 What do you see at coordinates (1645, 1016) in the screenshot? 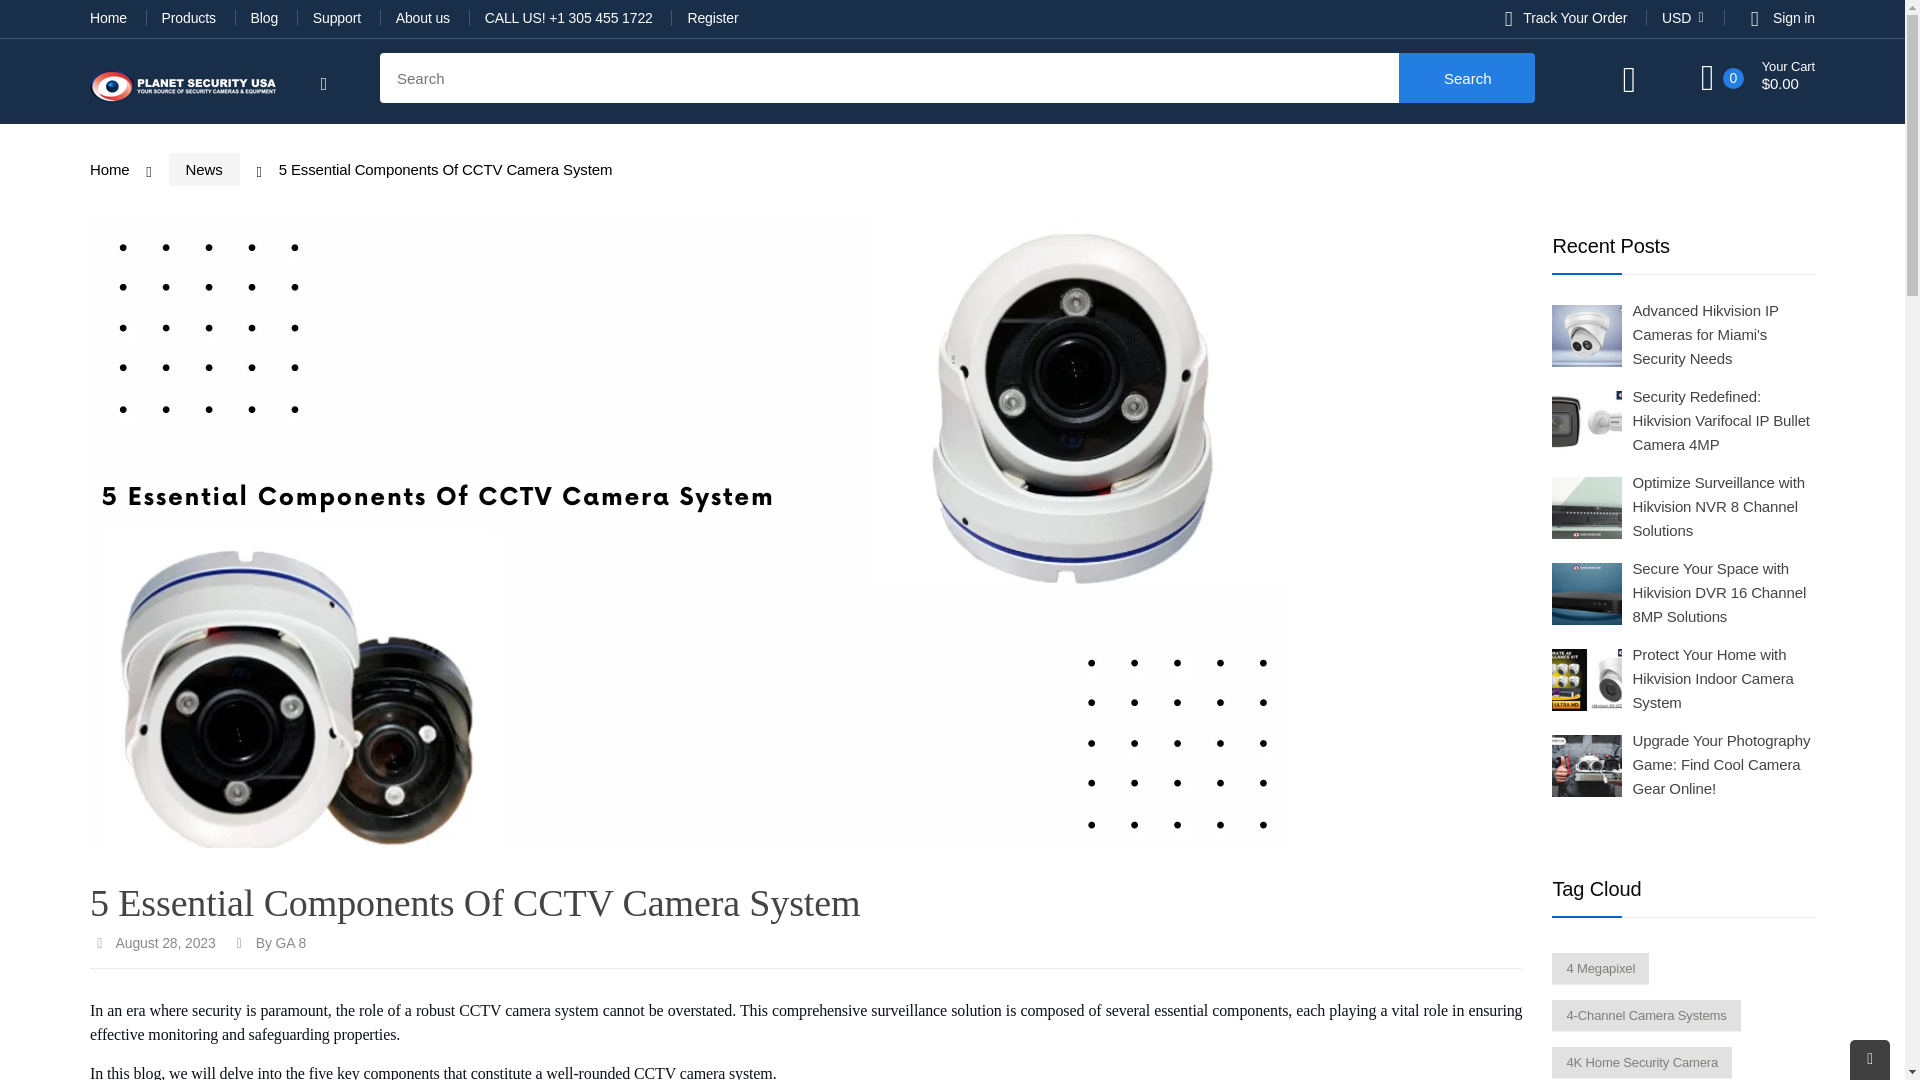
I see `Show articles tagged 4-Channel Camera Systems` at bounding box center [1645, 1016].